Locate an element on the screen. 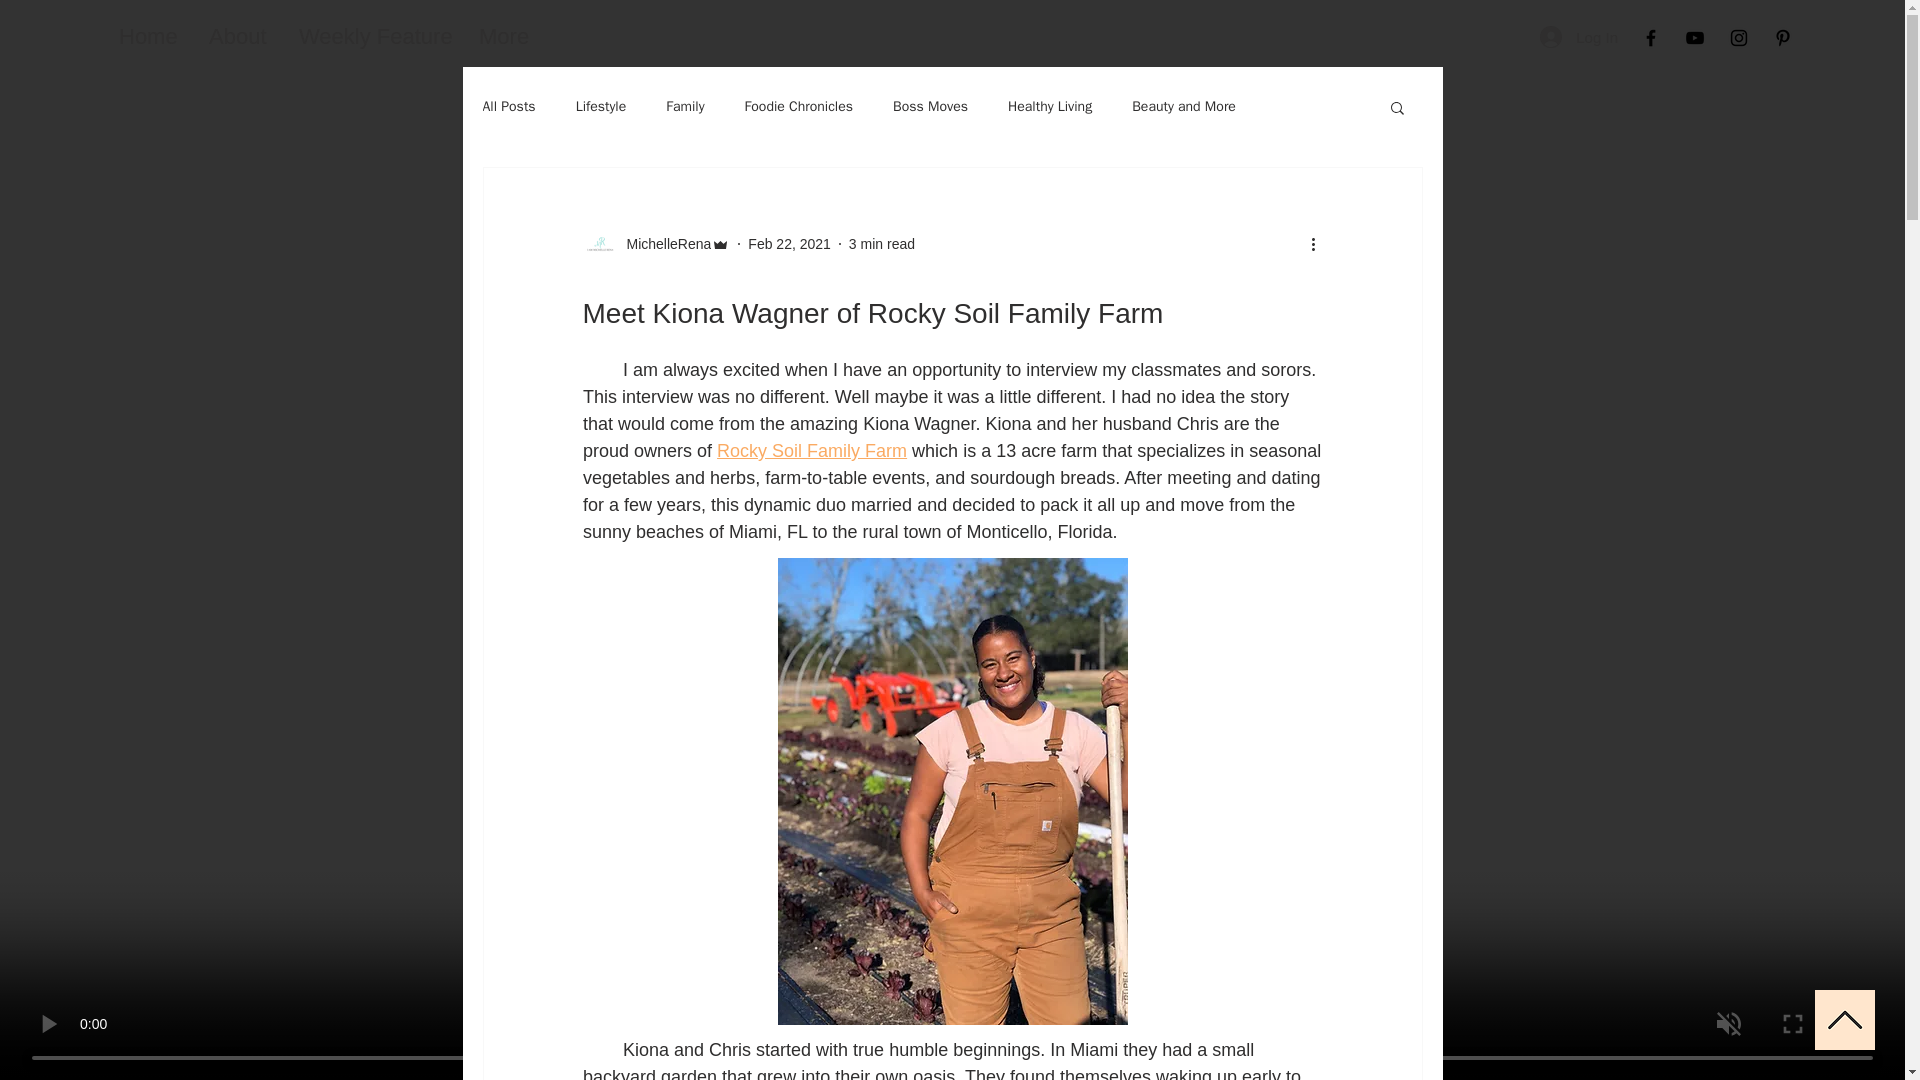 Image resolution: width=1920 pixels, height=1080 pixels. MichelleRena is located at coordinates (662, 244).